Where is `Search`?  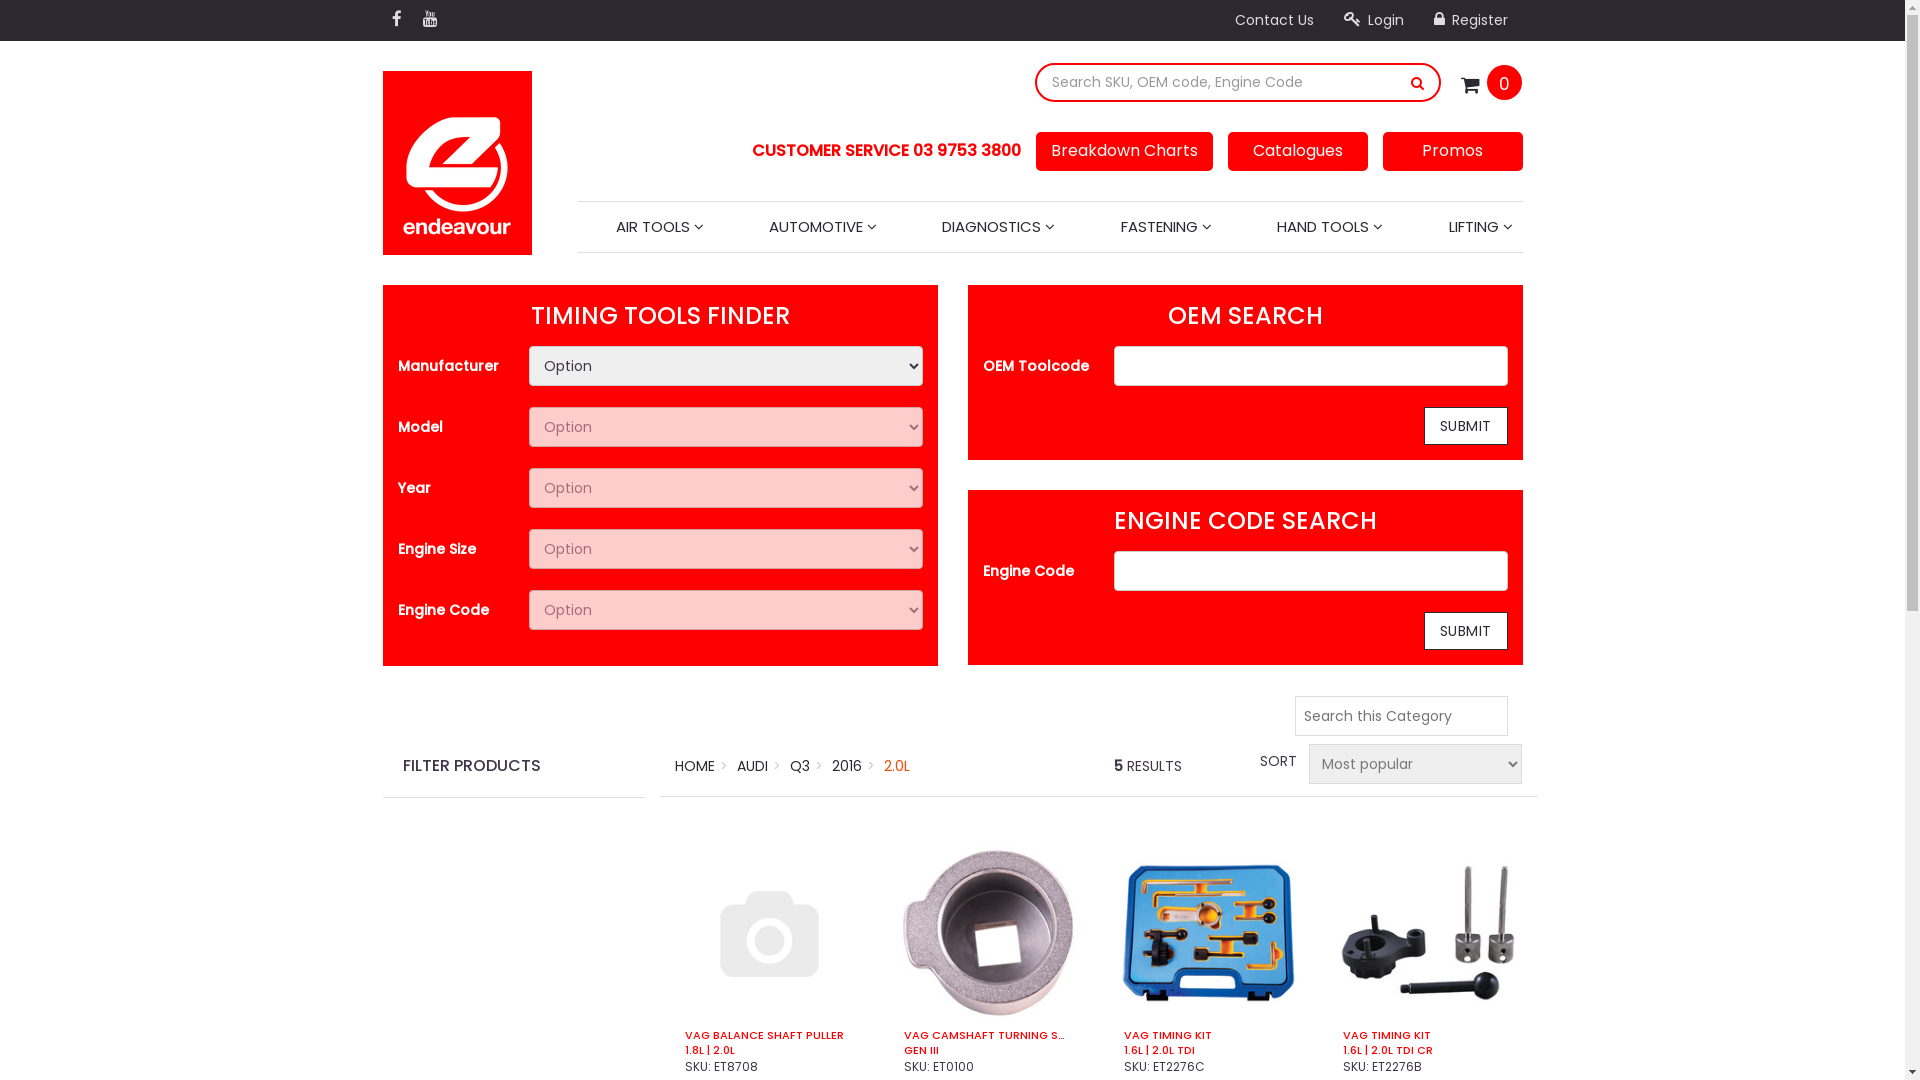 Search is located at coordinates (1418, 82).